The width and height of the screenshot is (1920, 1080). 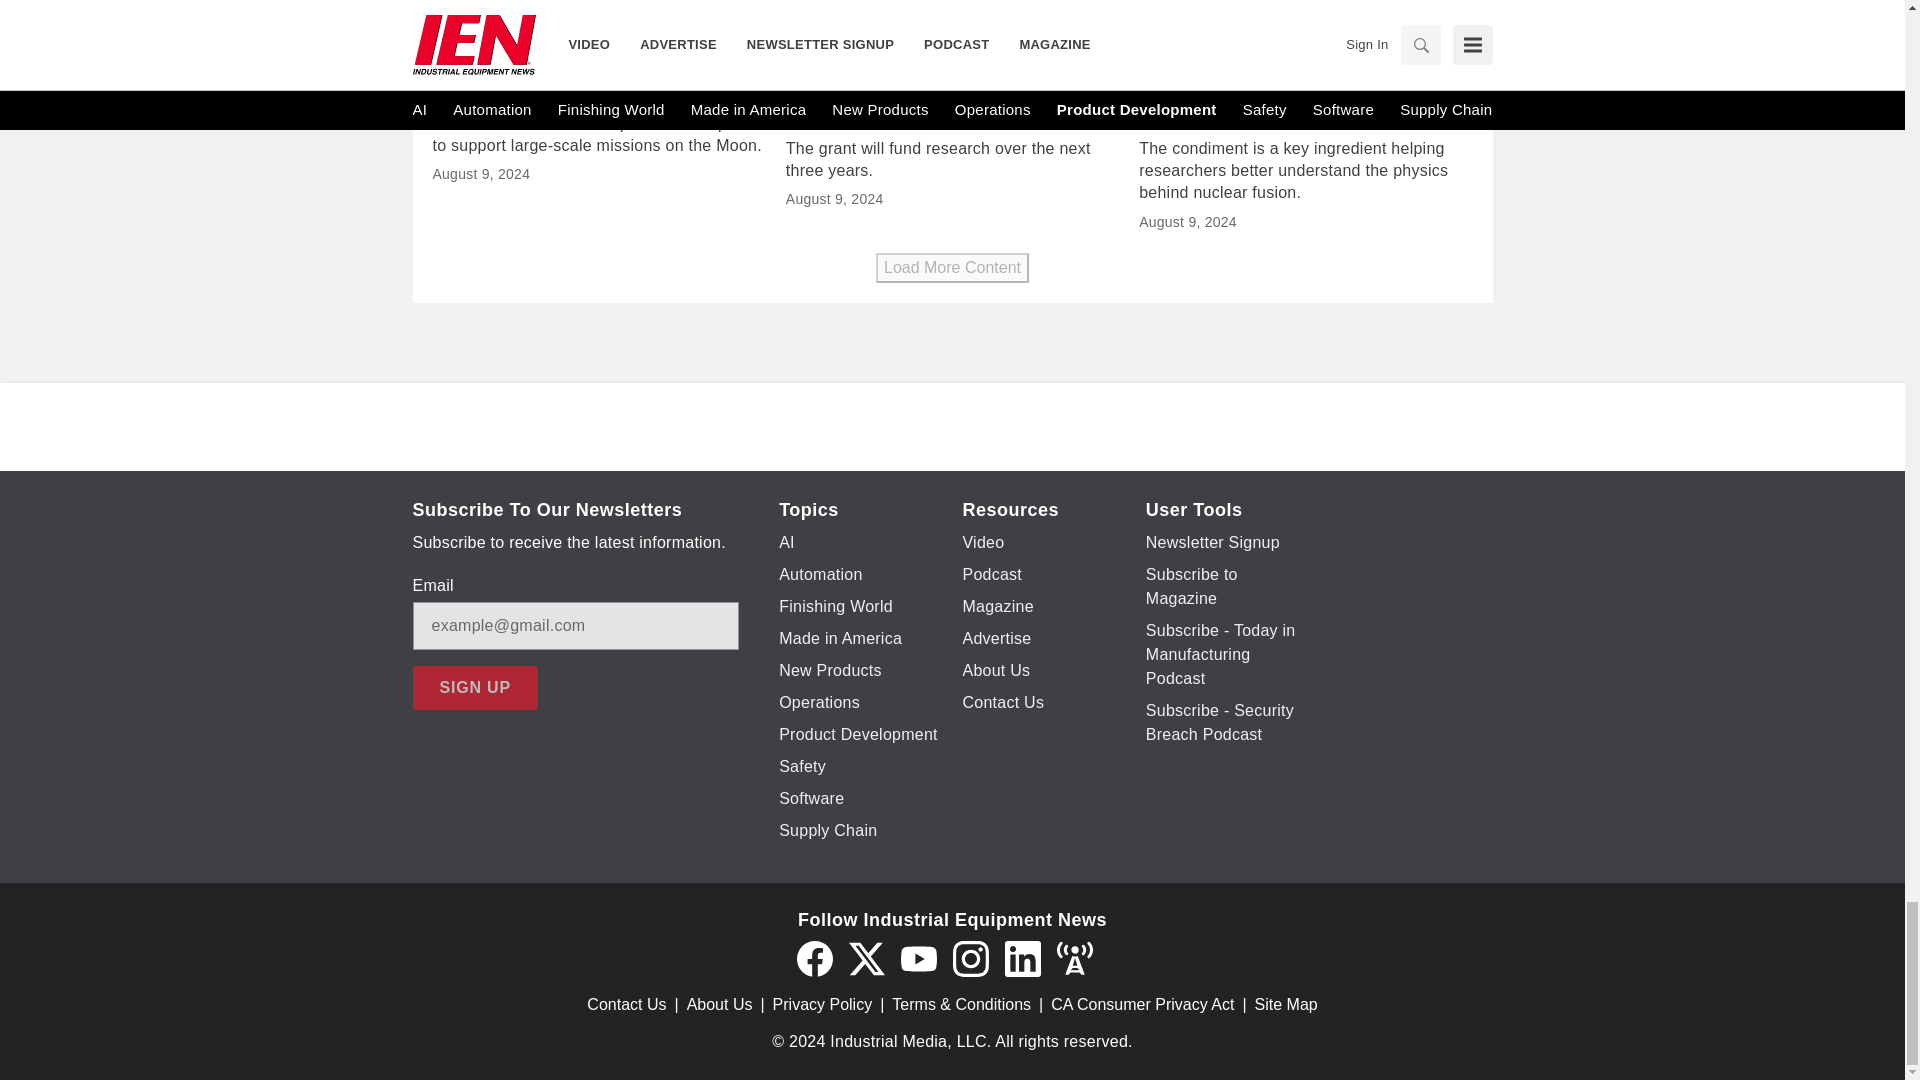 I want to click on LinkedIn icon, so click(x=1022, y=958).